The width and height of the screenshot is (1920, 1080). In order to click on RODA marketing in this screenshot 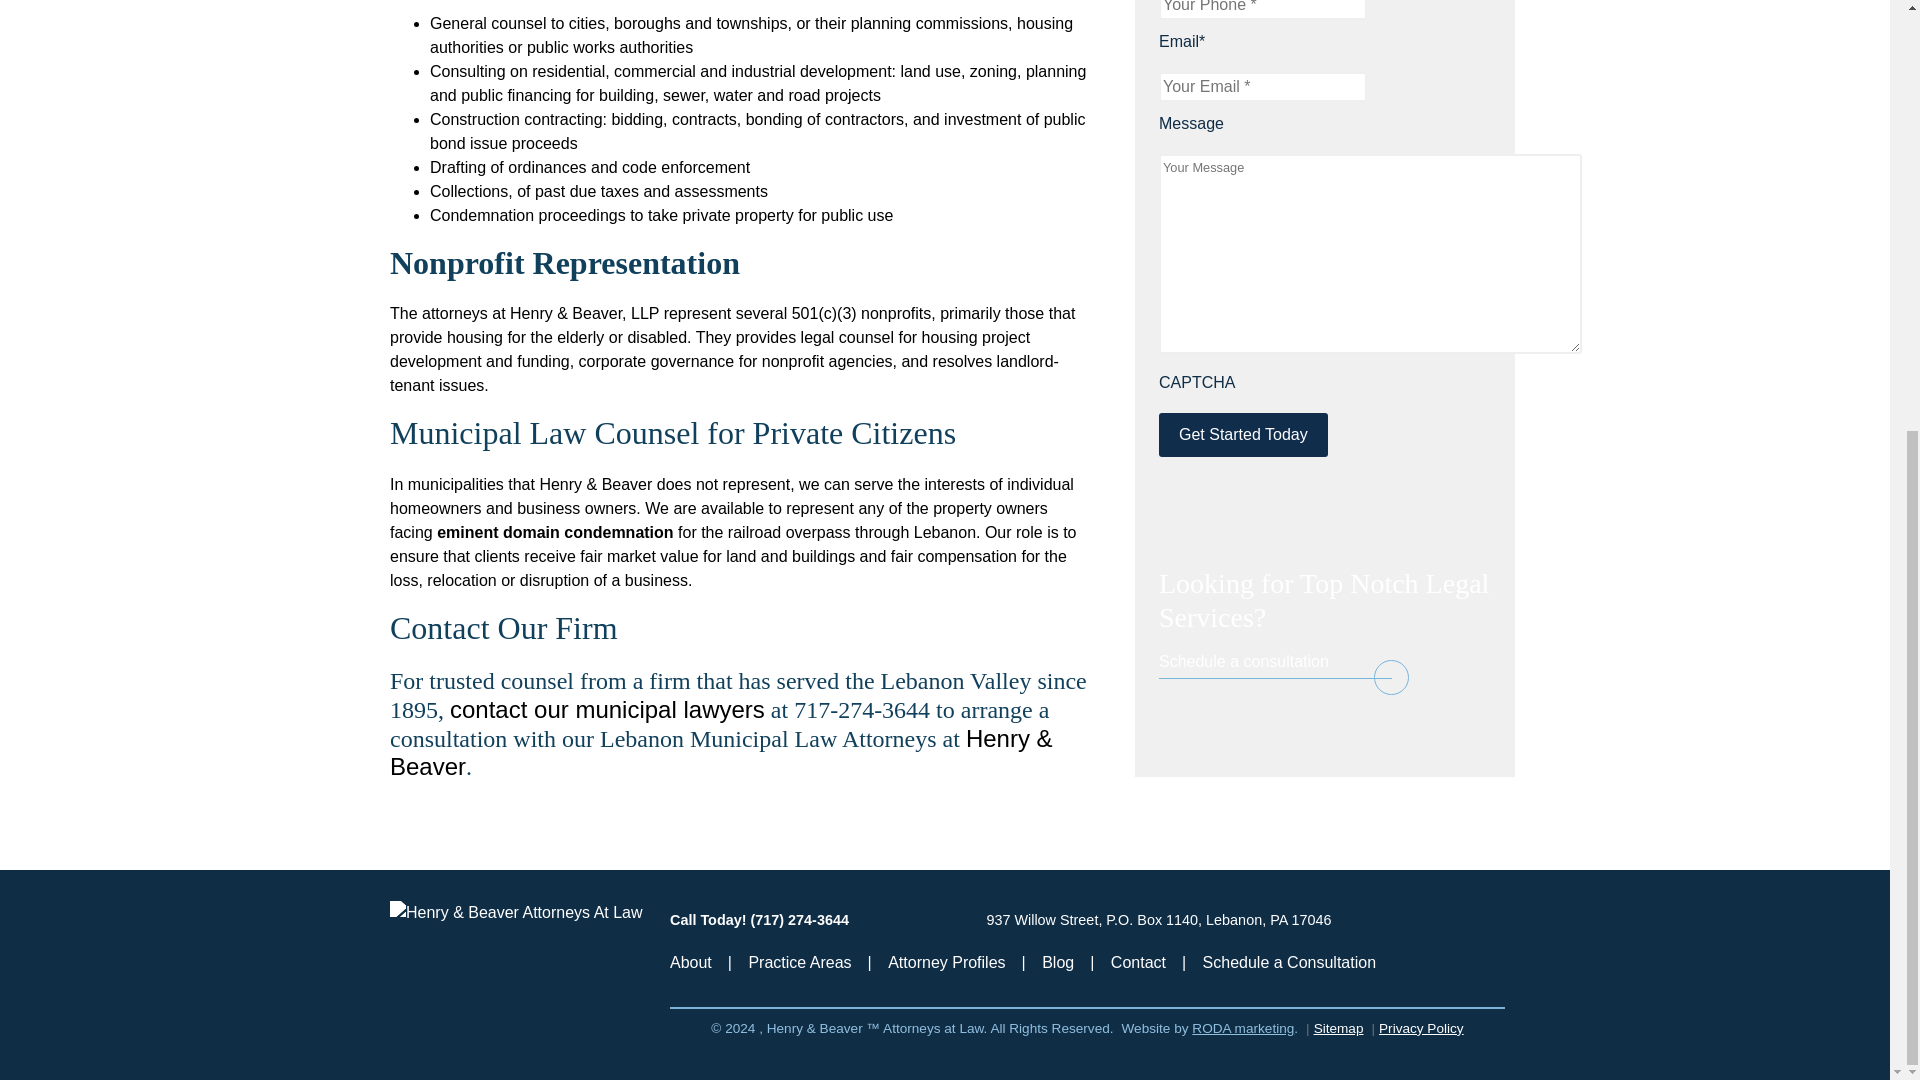, I will do `click(1243, 1028)`.